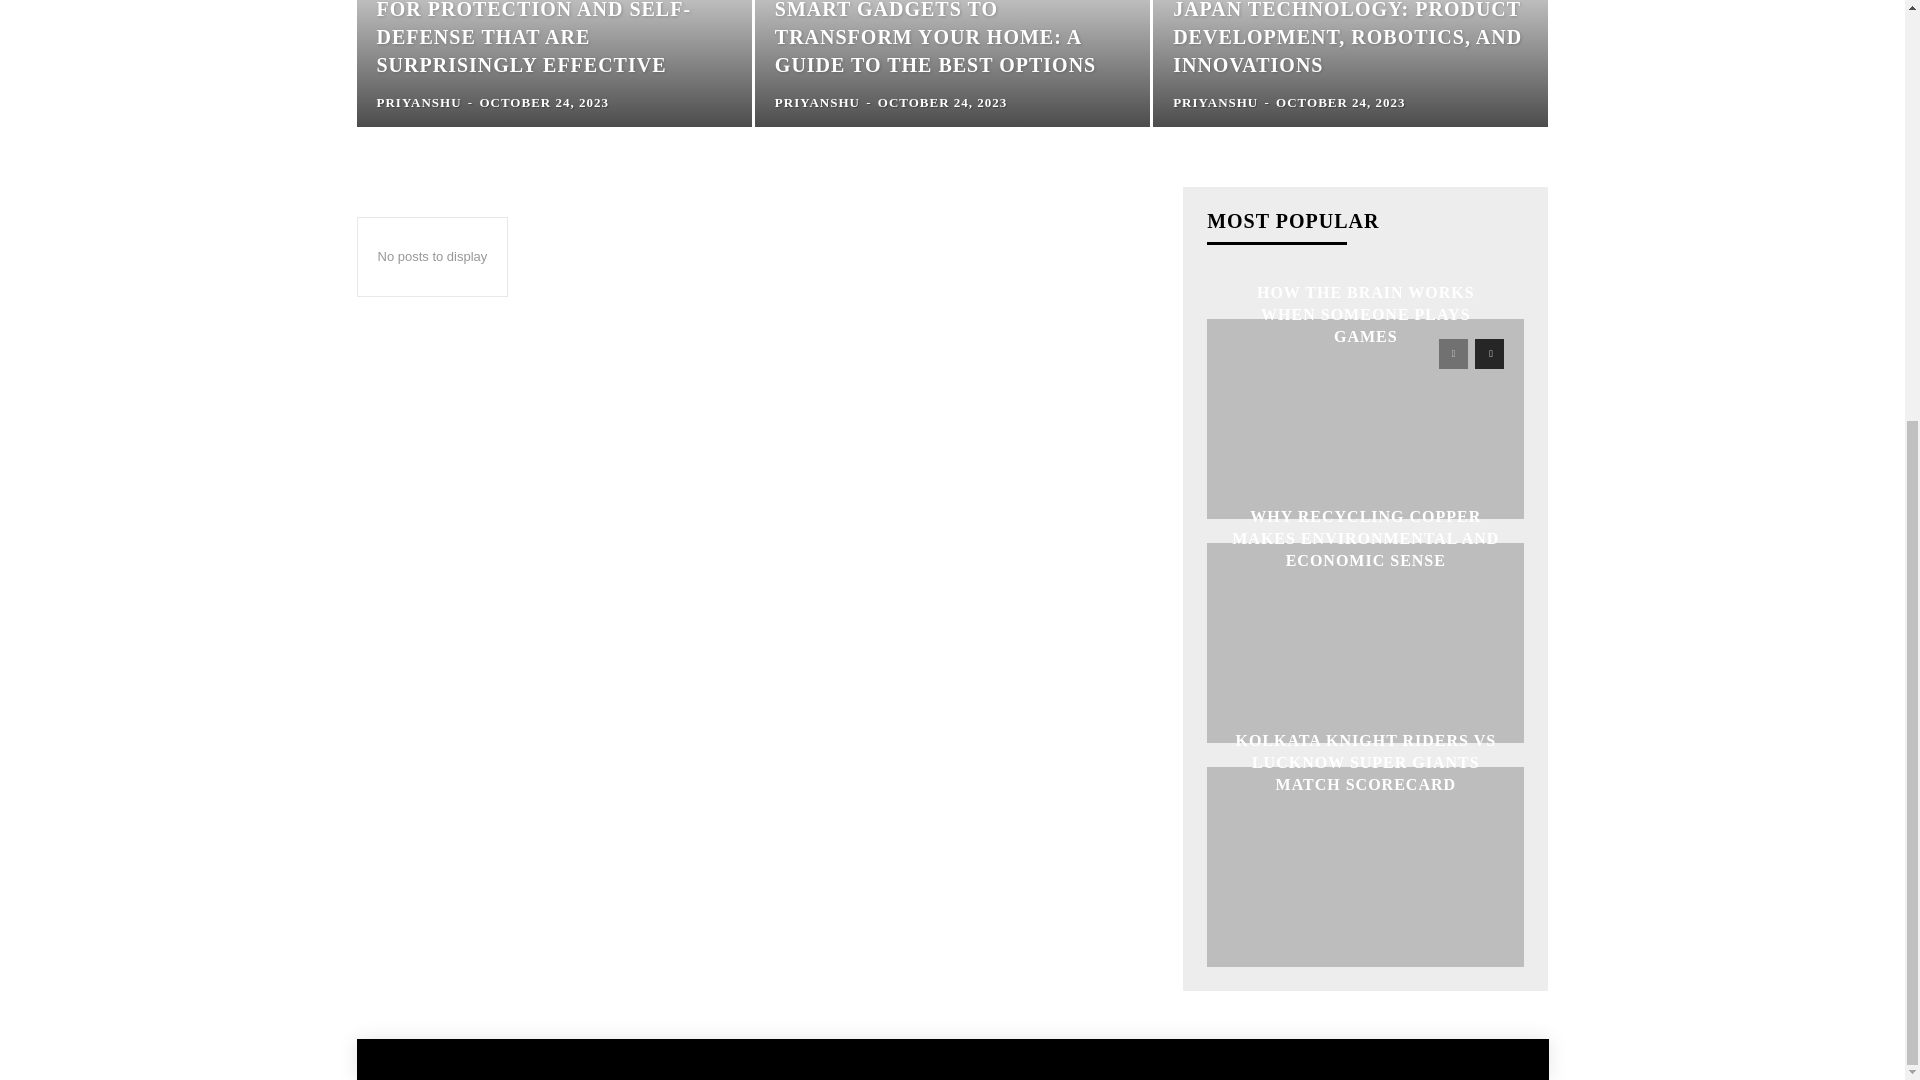 This screenshot has width=1920, height=1080. What do you see at coordinates (1366, 314) in the screenshot?
I see `How the Brain Works When Someone Plays Games` at bounding box center [1366, 314].